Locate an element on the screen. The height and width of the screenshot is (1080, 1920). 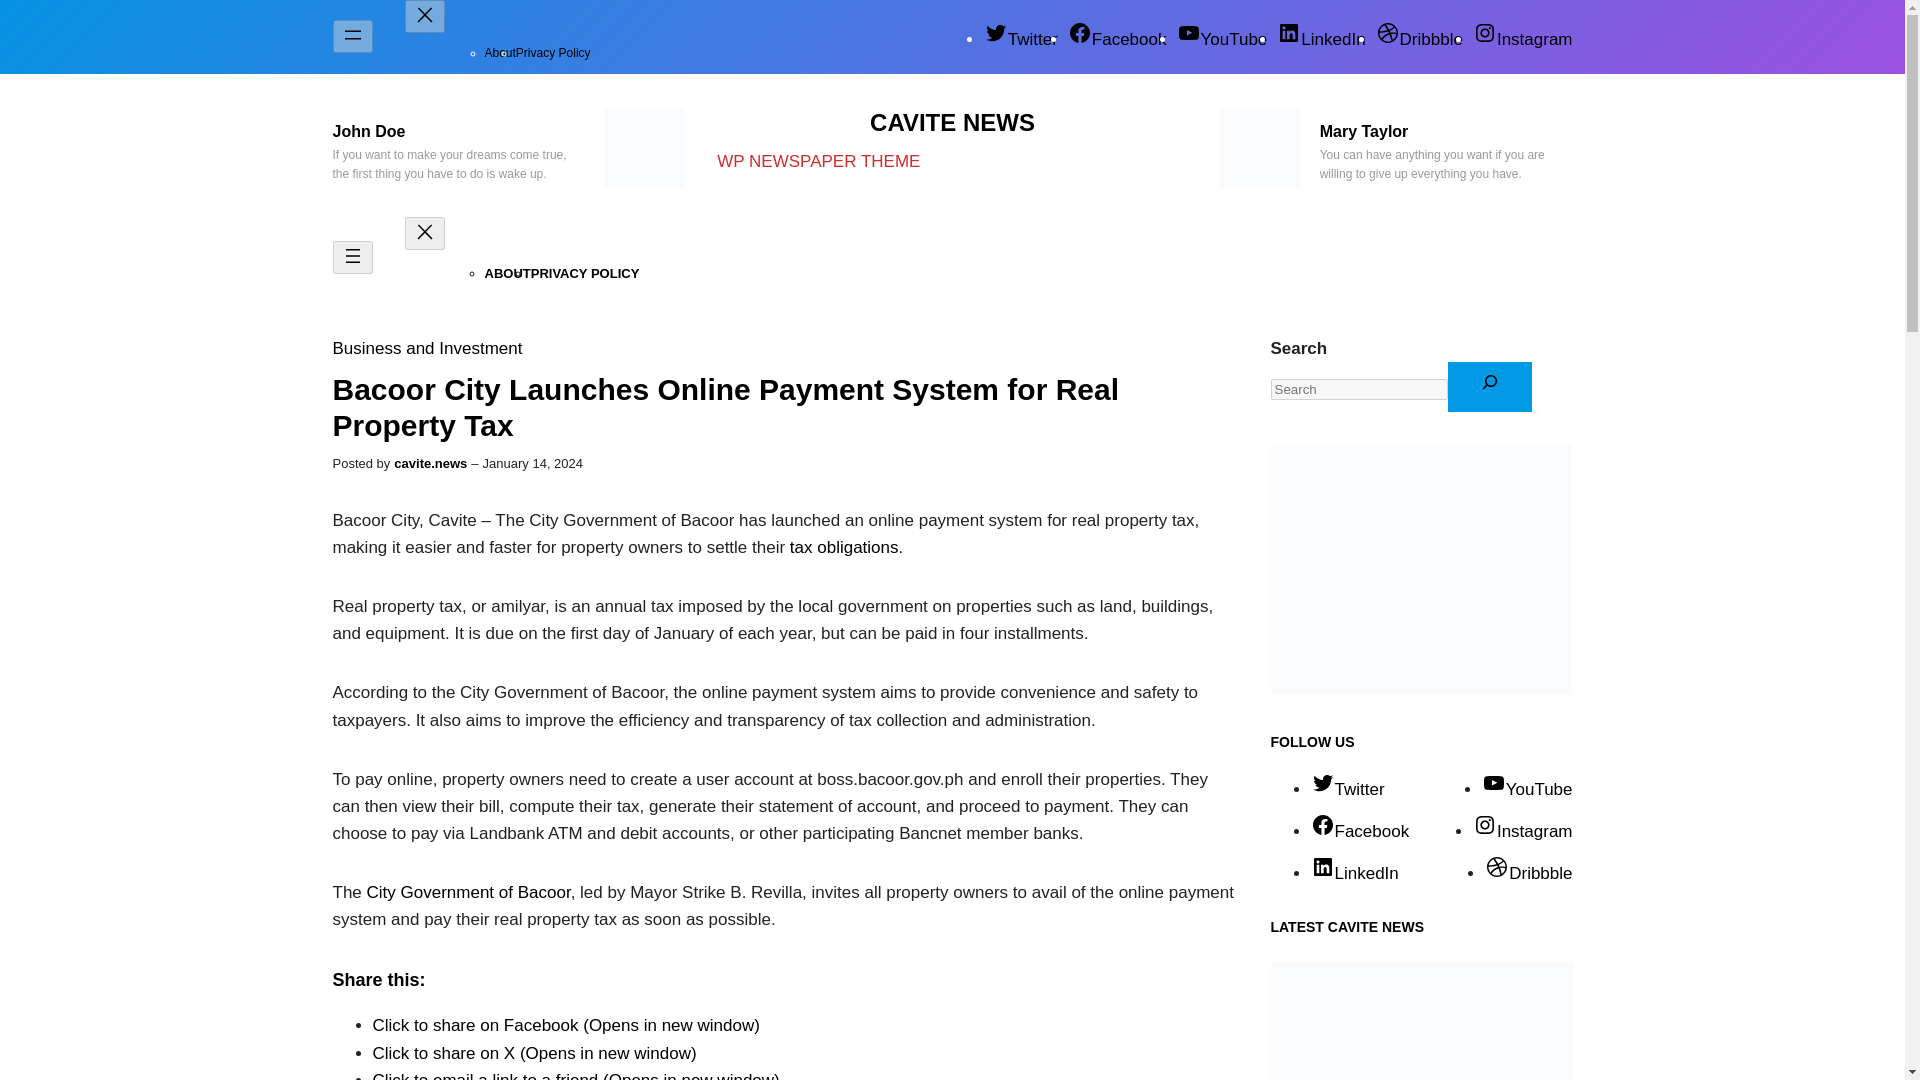
Click to email a link to a friend is located at coordinates (576, 1076).